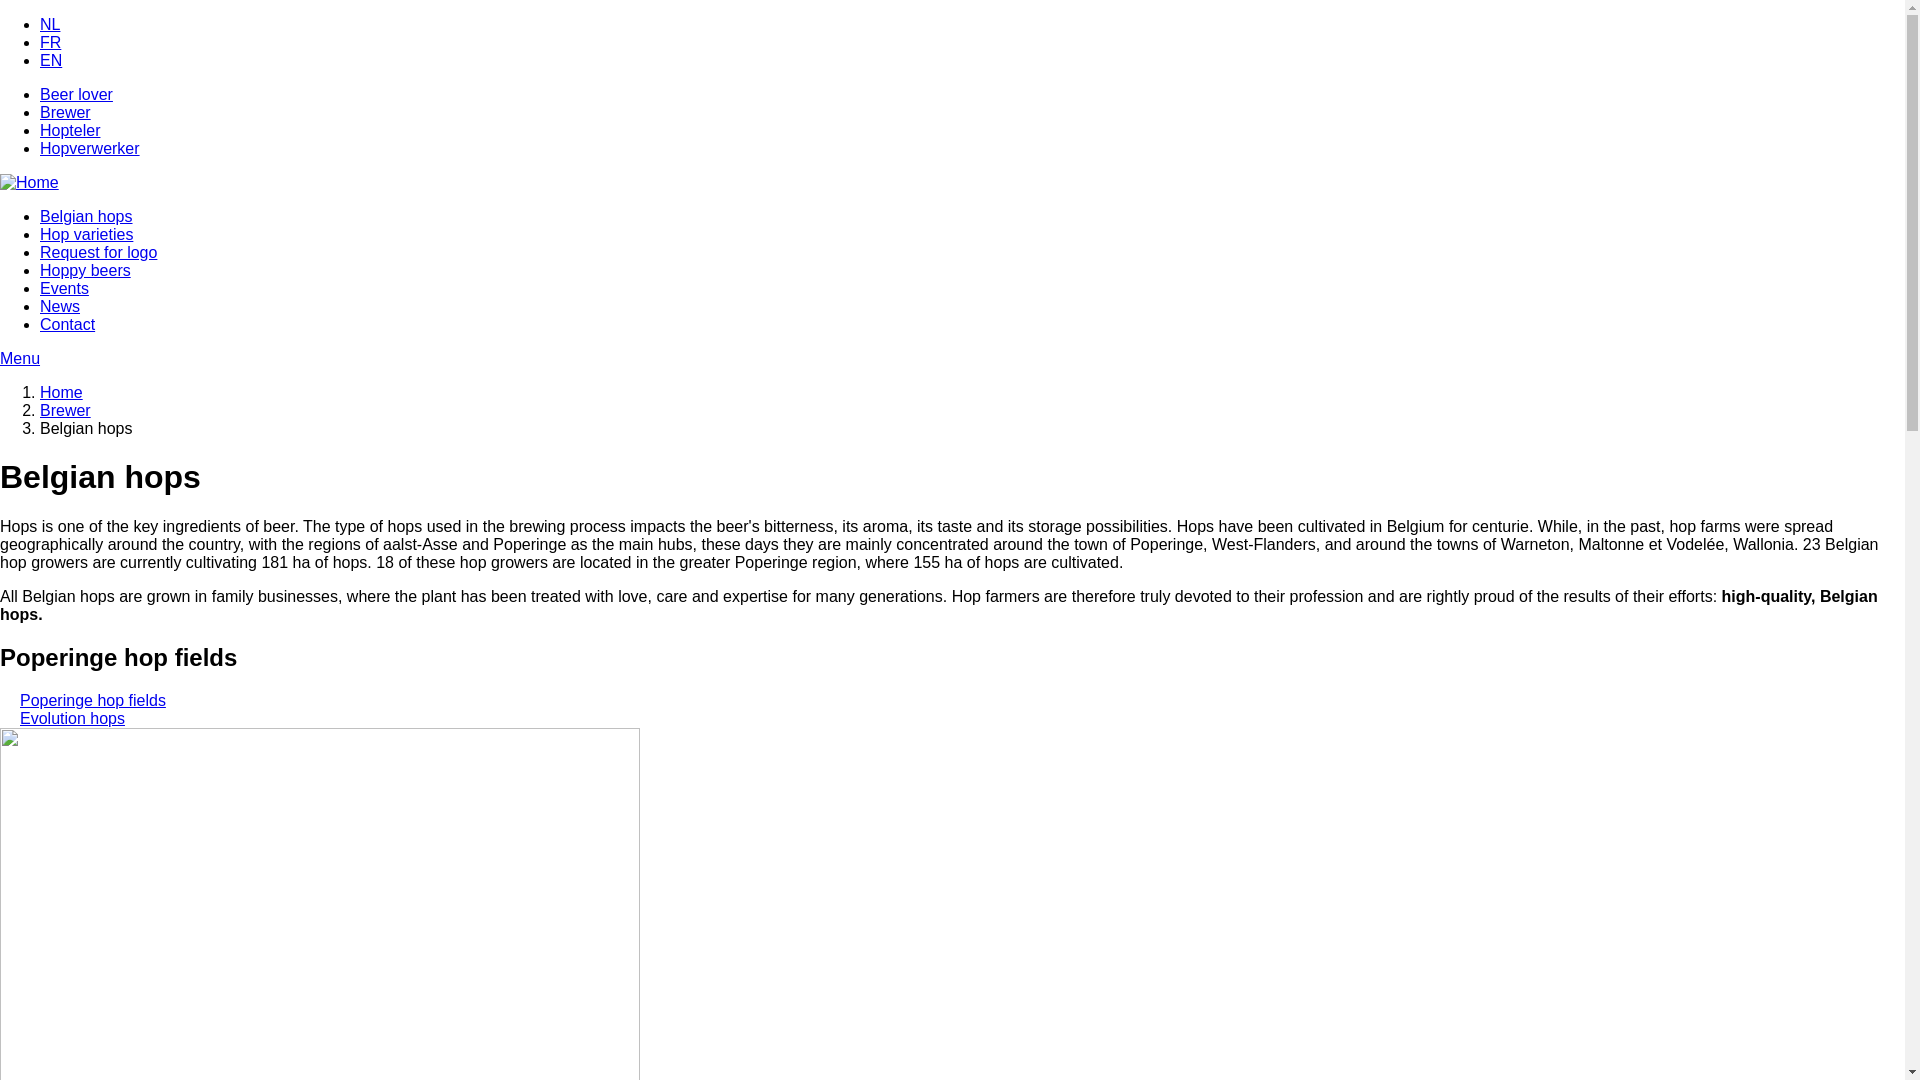 This screenshot has width=1920, height=1080. What do you see at coordinates (70, 130) in the screenshot?
I see `Hopteler` at bounding box center [70, 130].